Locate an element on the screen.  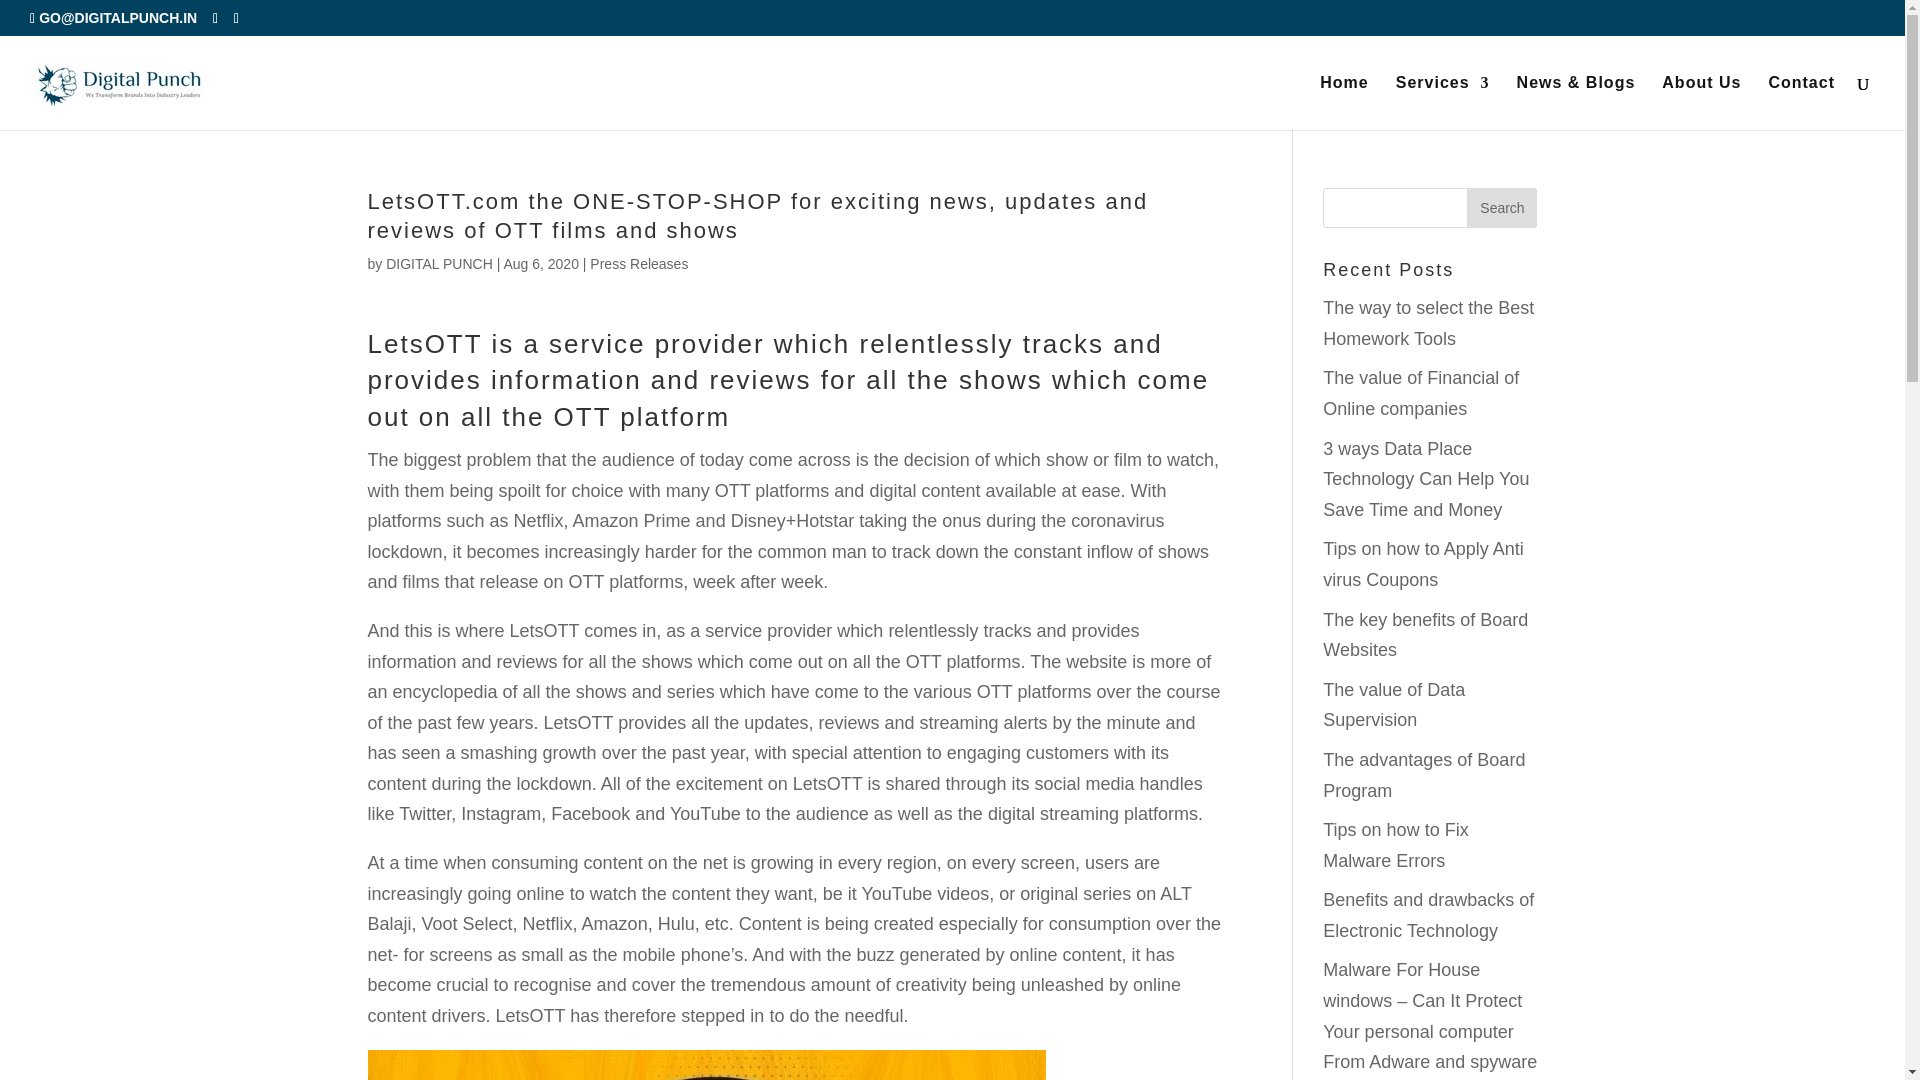
DIGITAL PUNCH is located at coordinates (439, 264).